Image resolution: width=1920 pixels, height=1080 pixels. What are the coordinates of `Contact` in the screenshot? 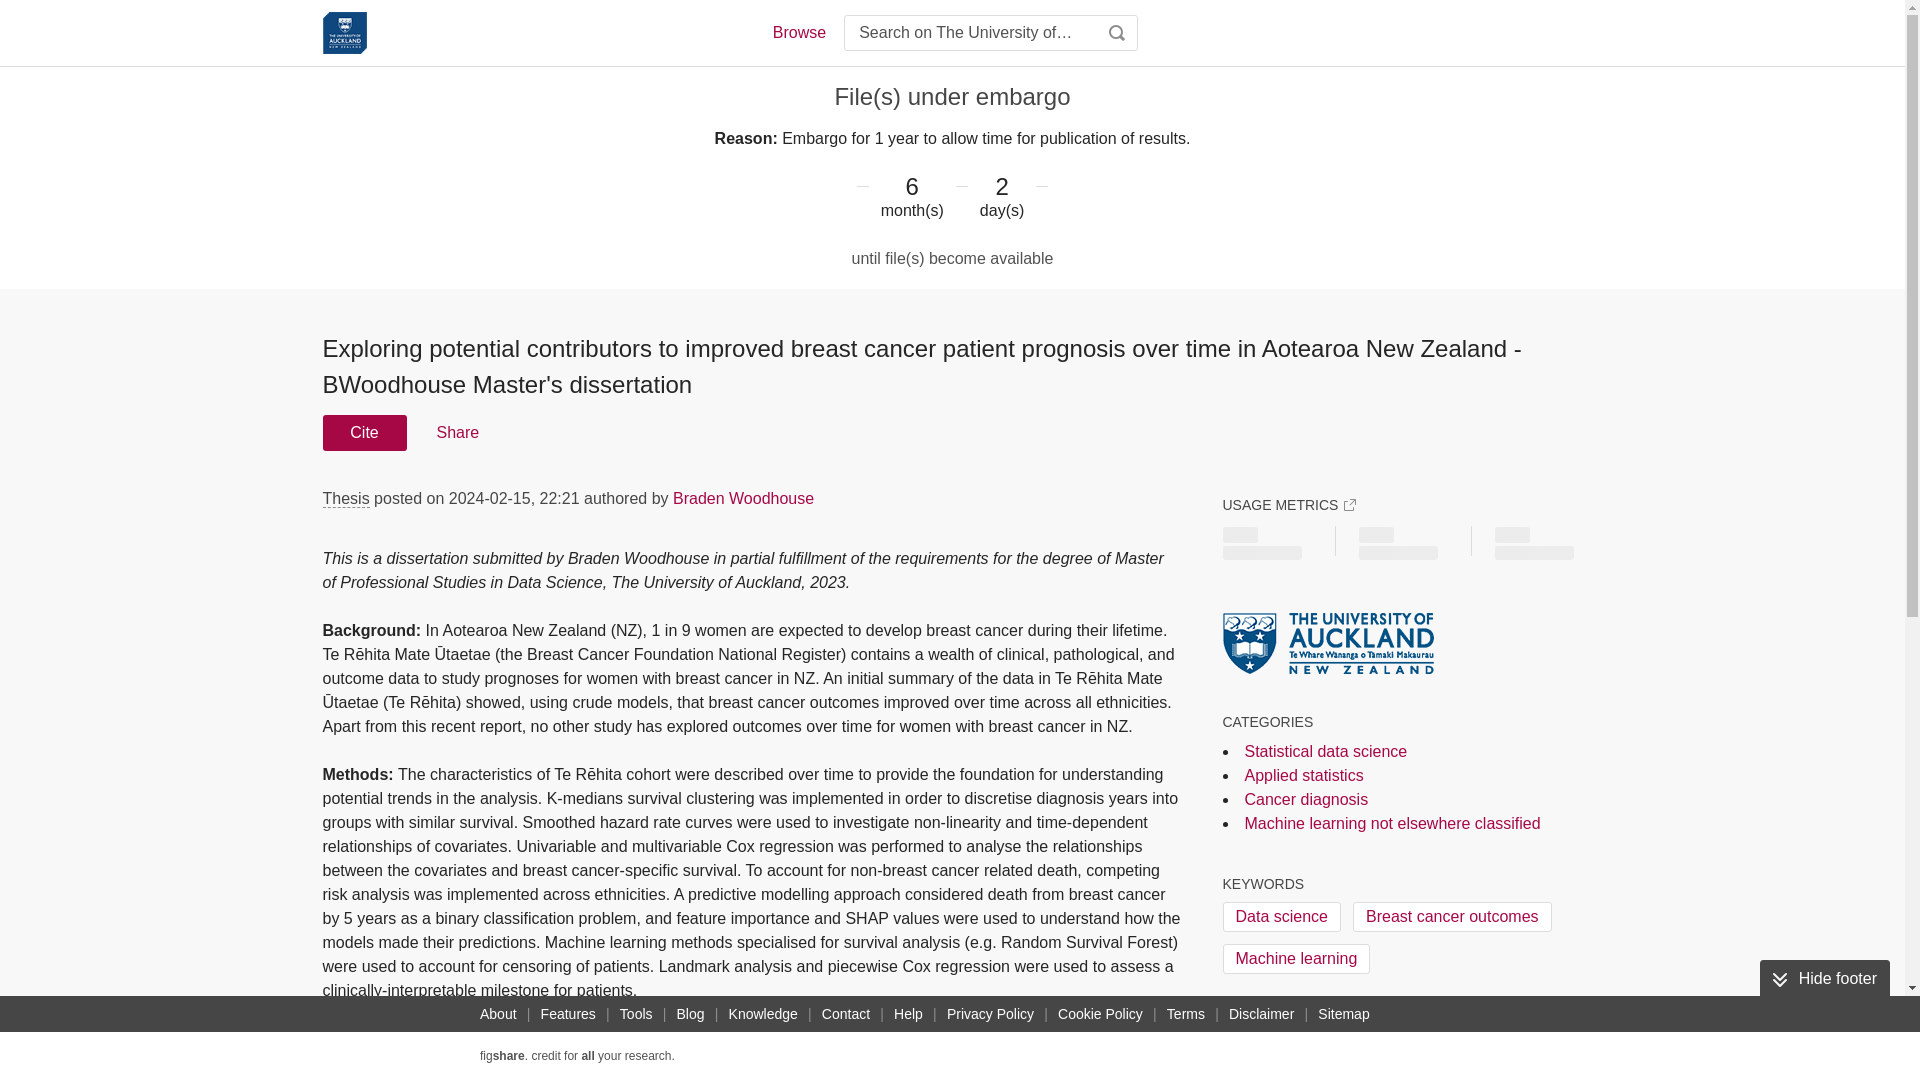 It's located at (846, 1014).